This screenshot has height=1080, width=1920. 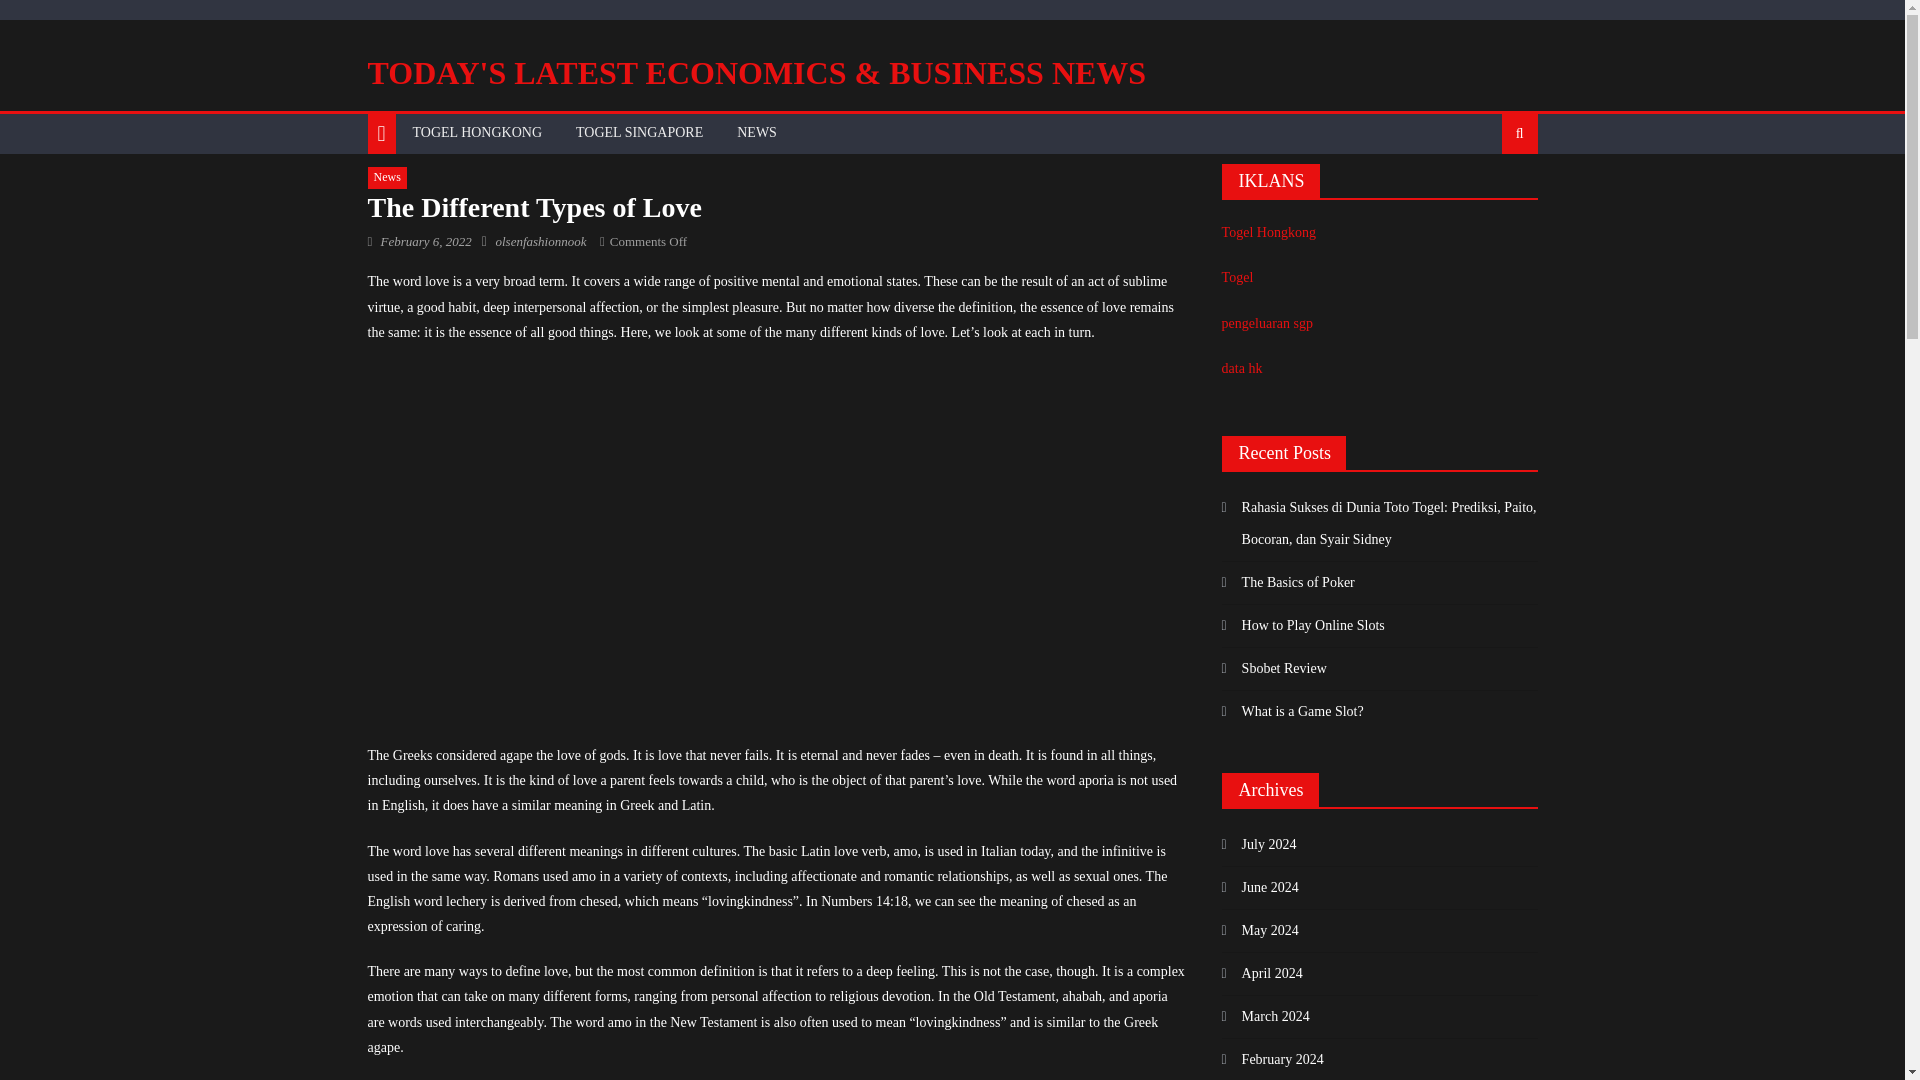 What do you see at coordinates (1274, 668) in the screenshot?
I see `Sbobet Review` at bounding box center [1274, 668].